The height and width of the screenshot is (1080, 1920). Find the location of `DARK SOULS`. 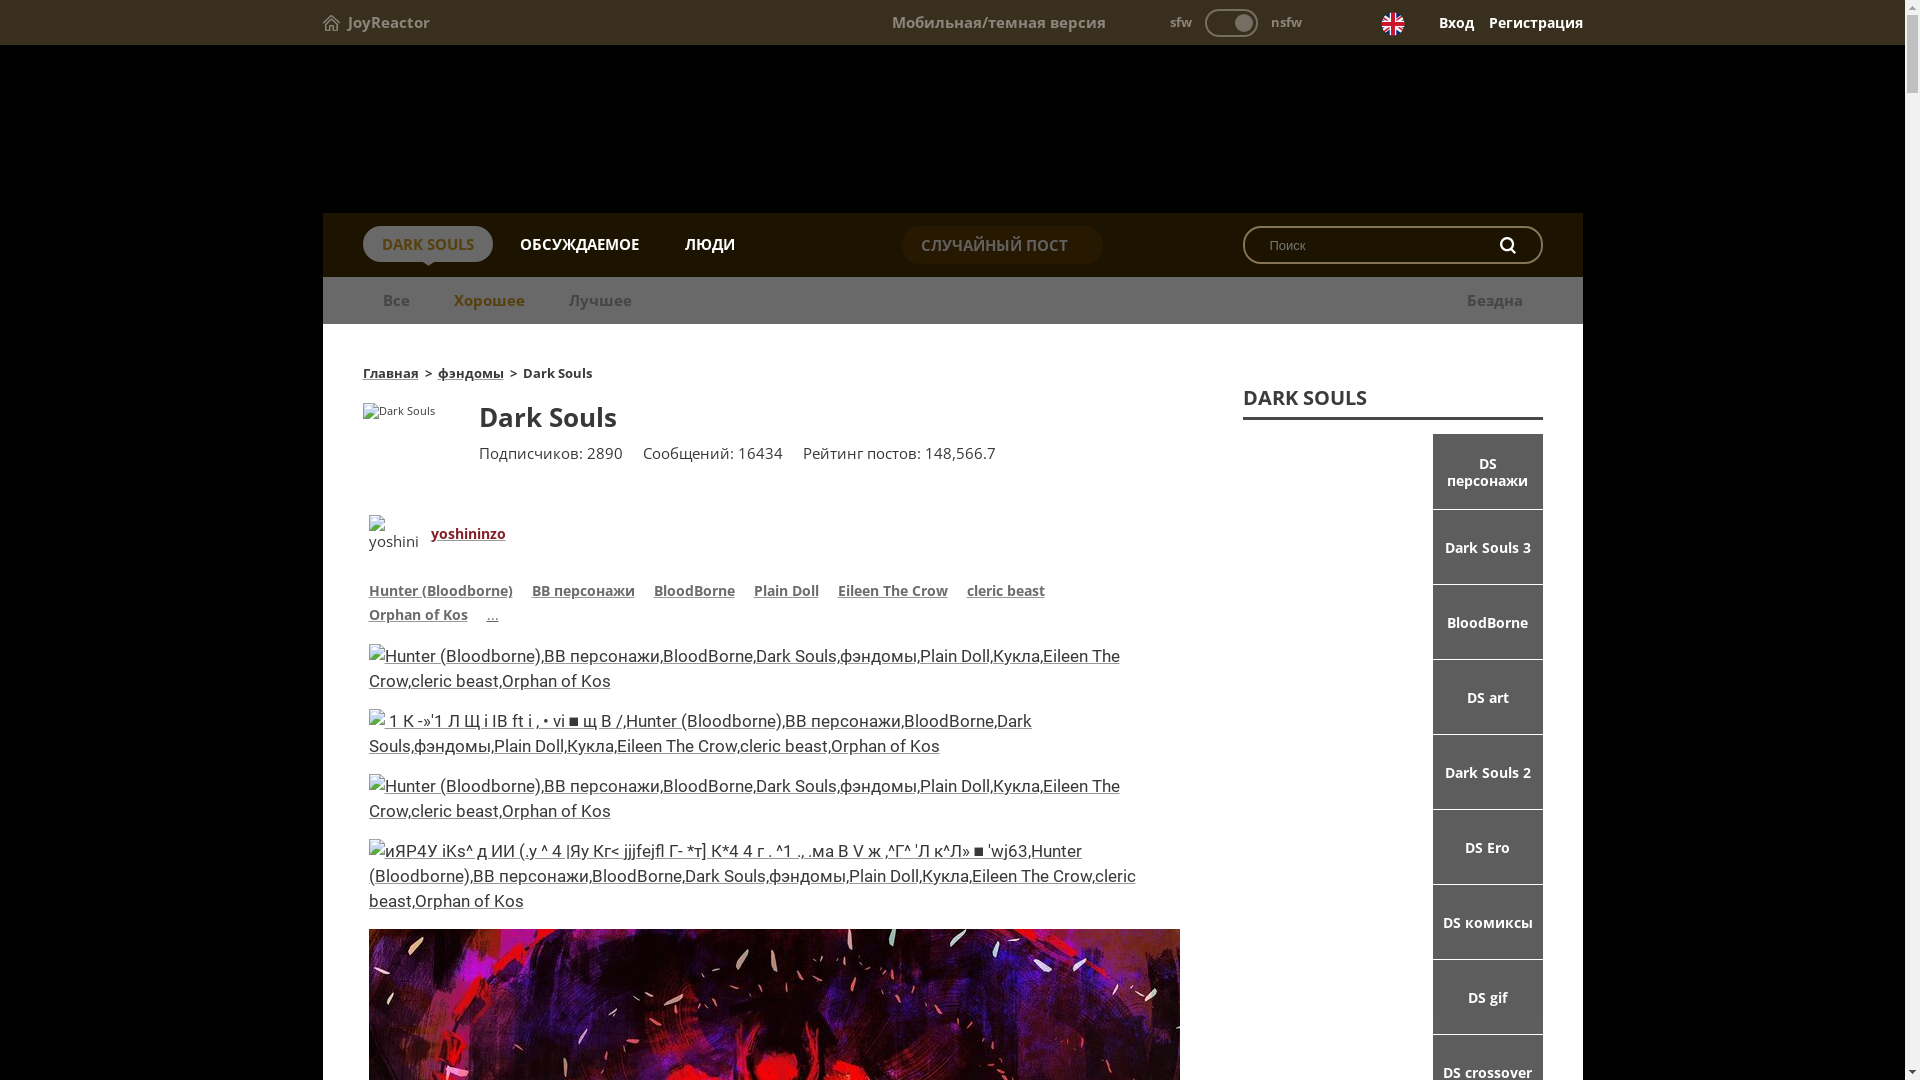

DARK SOULS is located at coordinates (426, 244).